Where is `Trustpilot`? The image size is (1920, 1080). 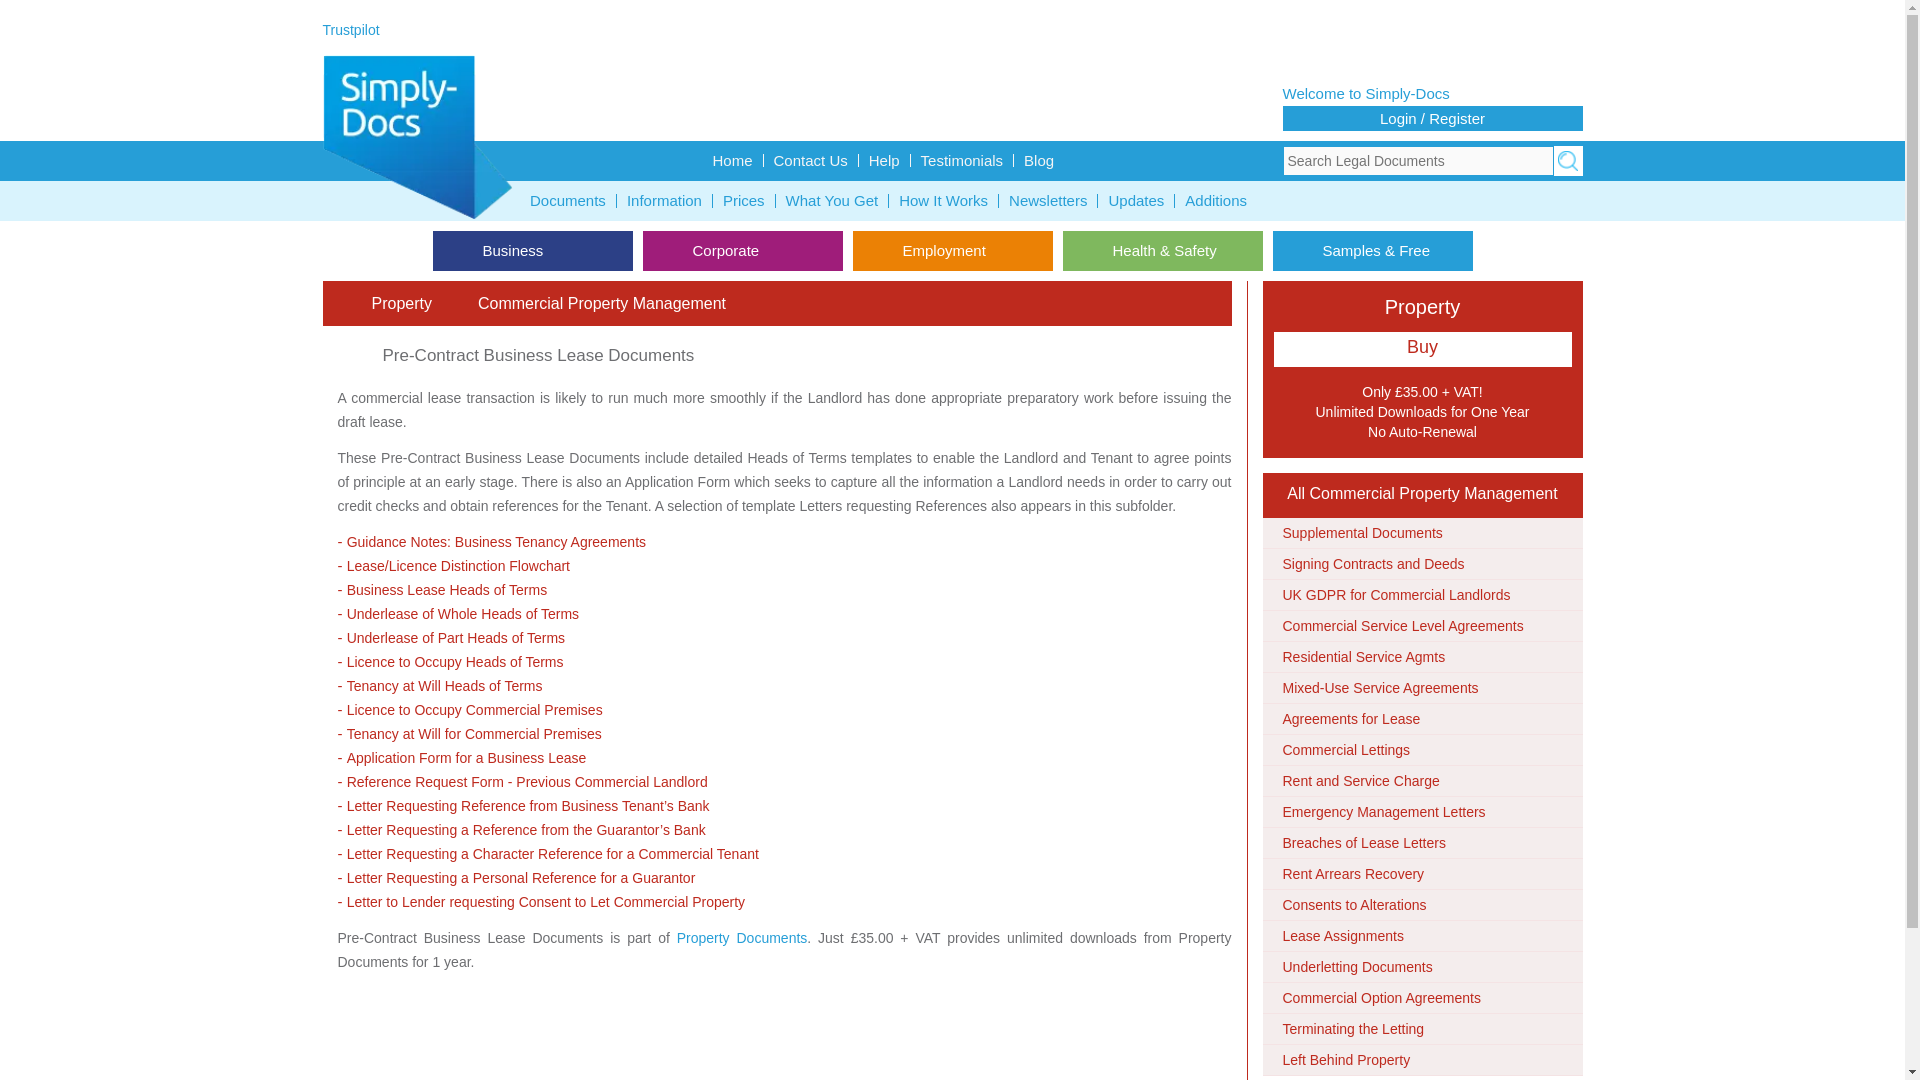 Trustpilot is located at coordinates (350, 29).